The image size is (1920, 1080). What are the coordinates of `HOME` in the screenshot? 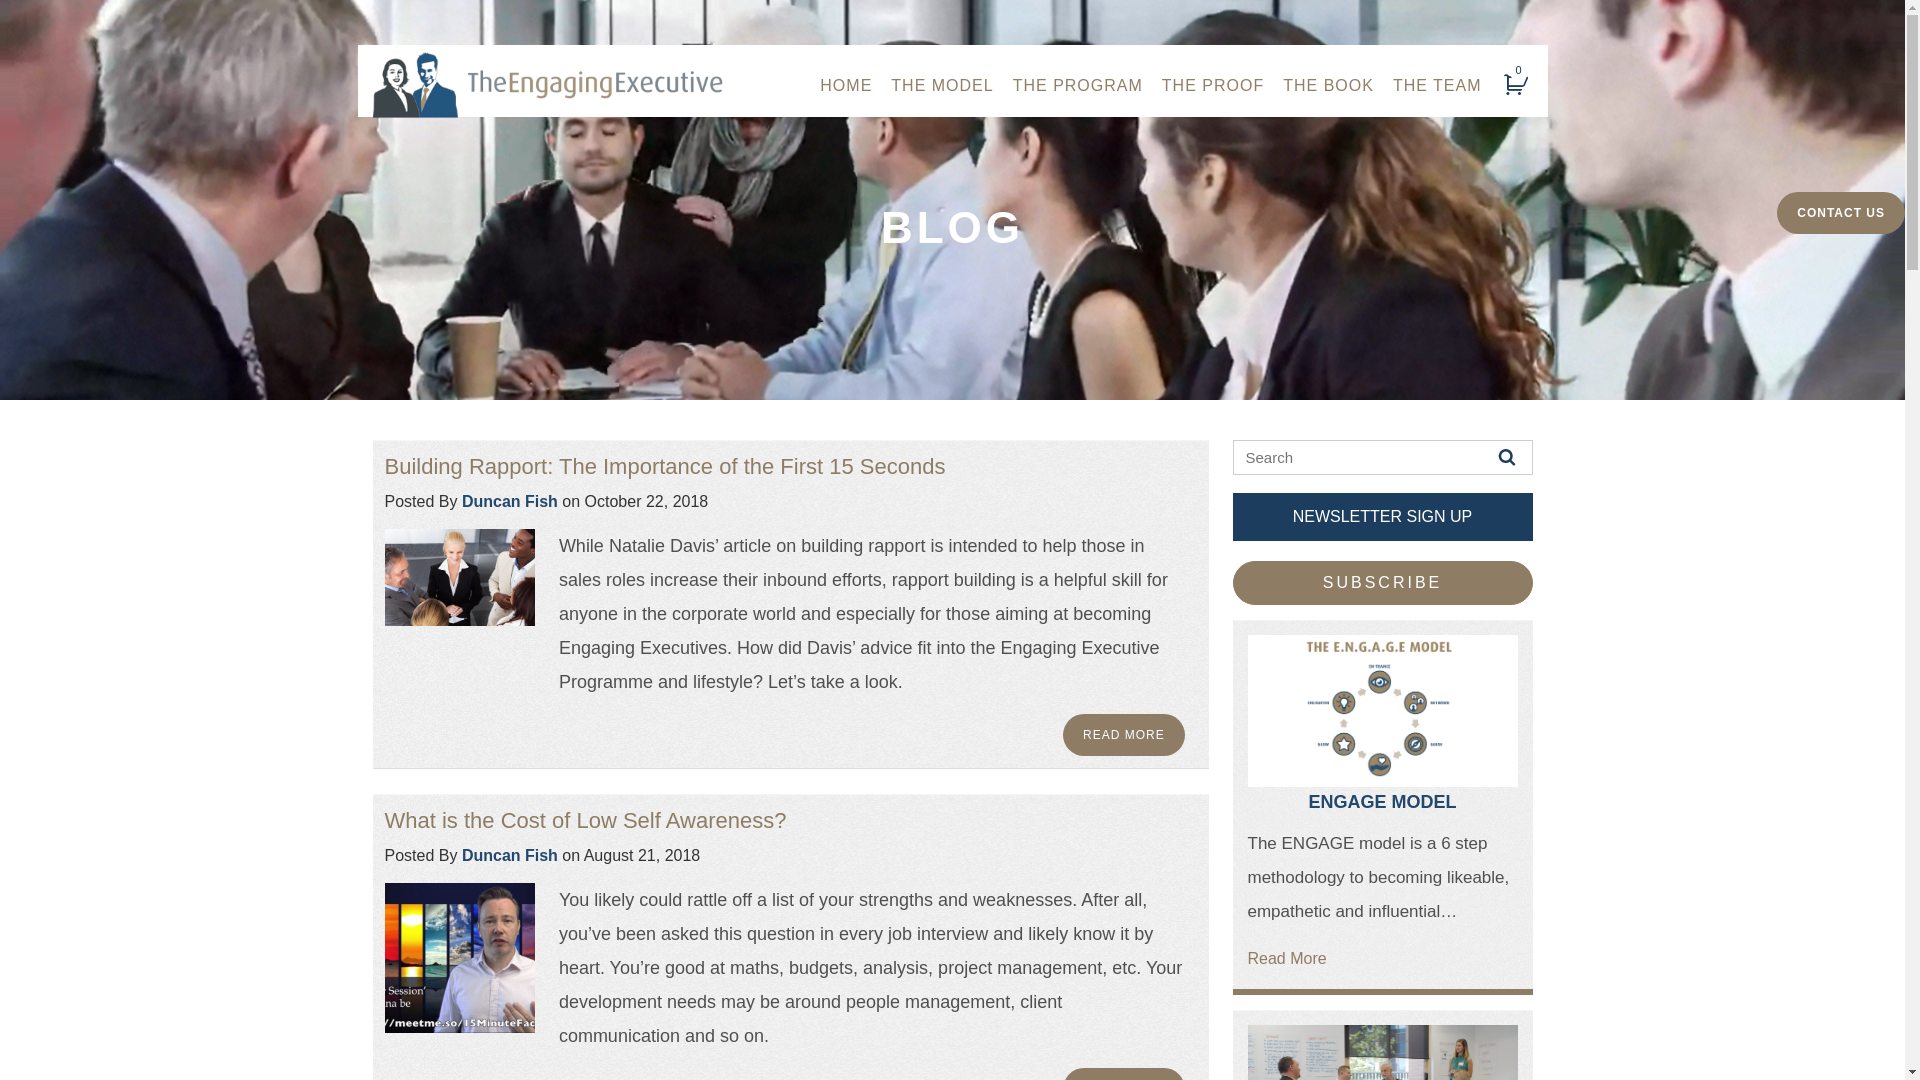 It's located at (846, 86).